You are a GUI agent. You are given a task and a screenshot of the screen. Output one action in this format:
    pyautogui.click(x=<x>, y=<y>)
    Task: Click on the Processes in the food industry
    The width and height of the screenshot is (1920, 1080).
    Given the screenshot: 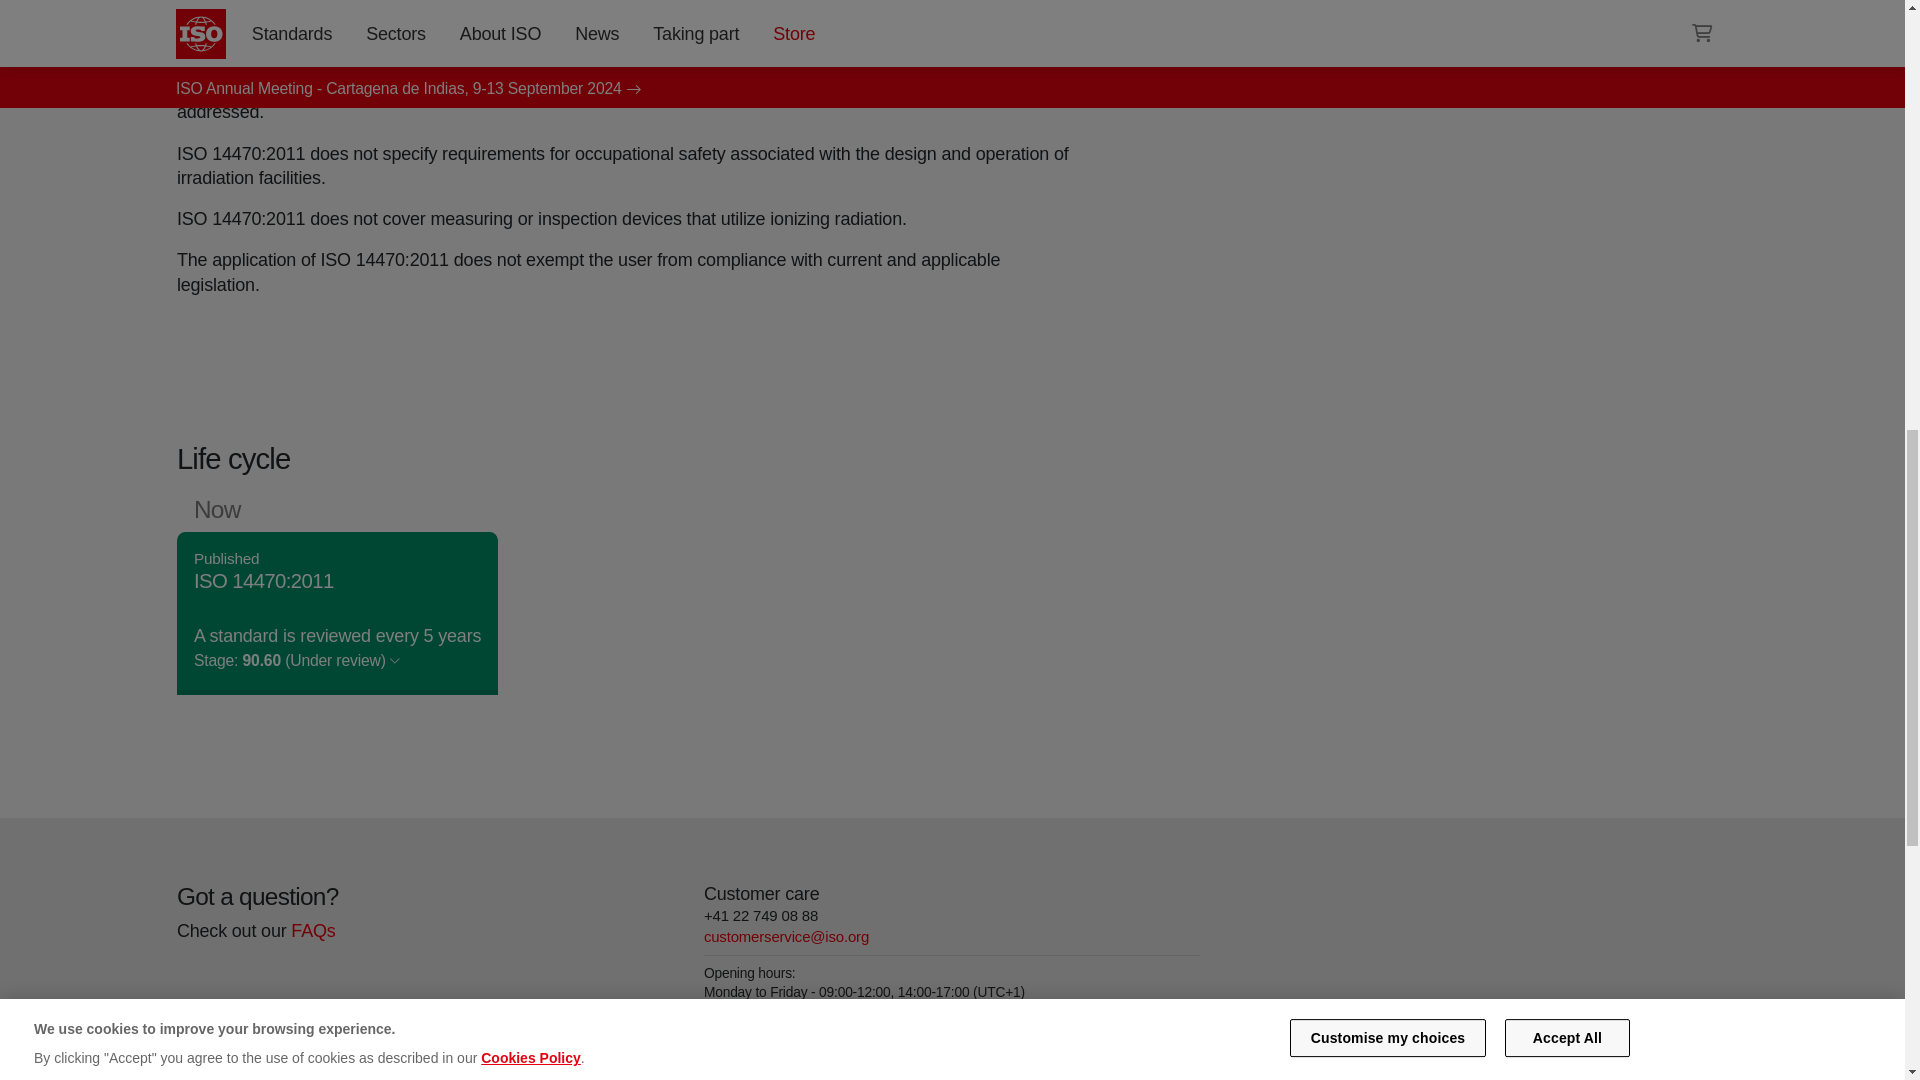 What is the action you would take?
    pyautogui.click(x=1303, y=36)
    